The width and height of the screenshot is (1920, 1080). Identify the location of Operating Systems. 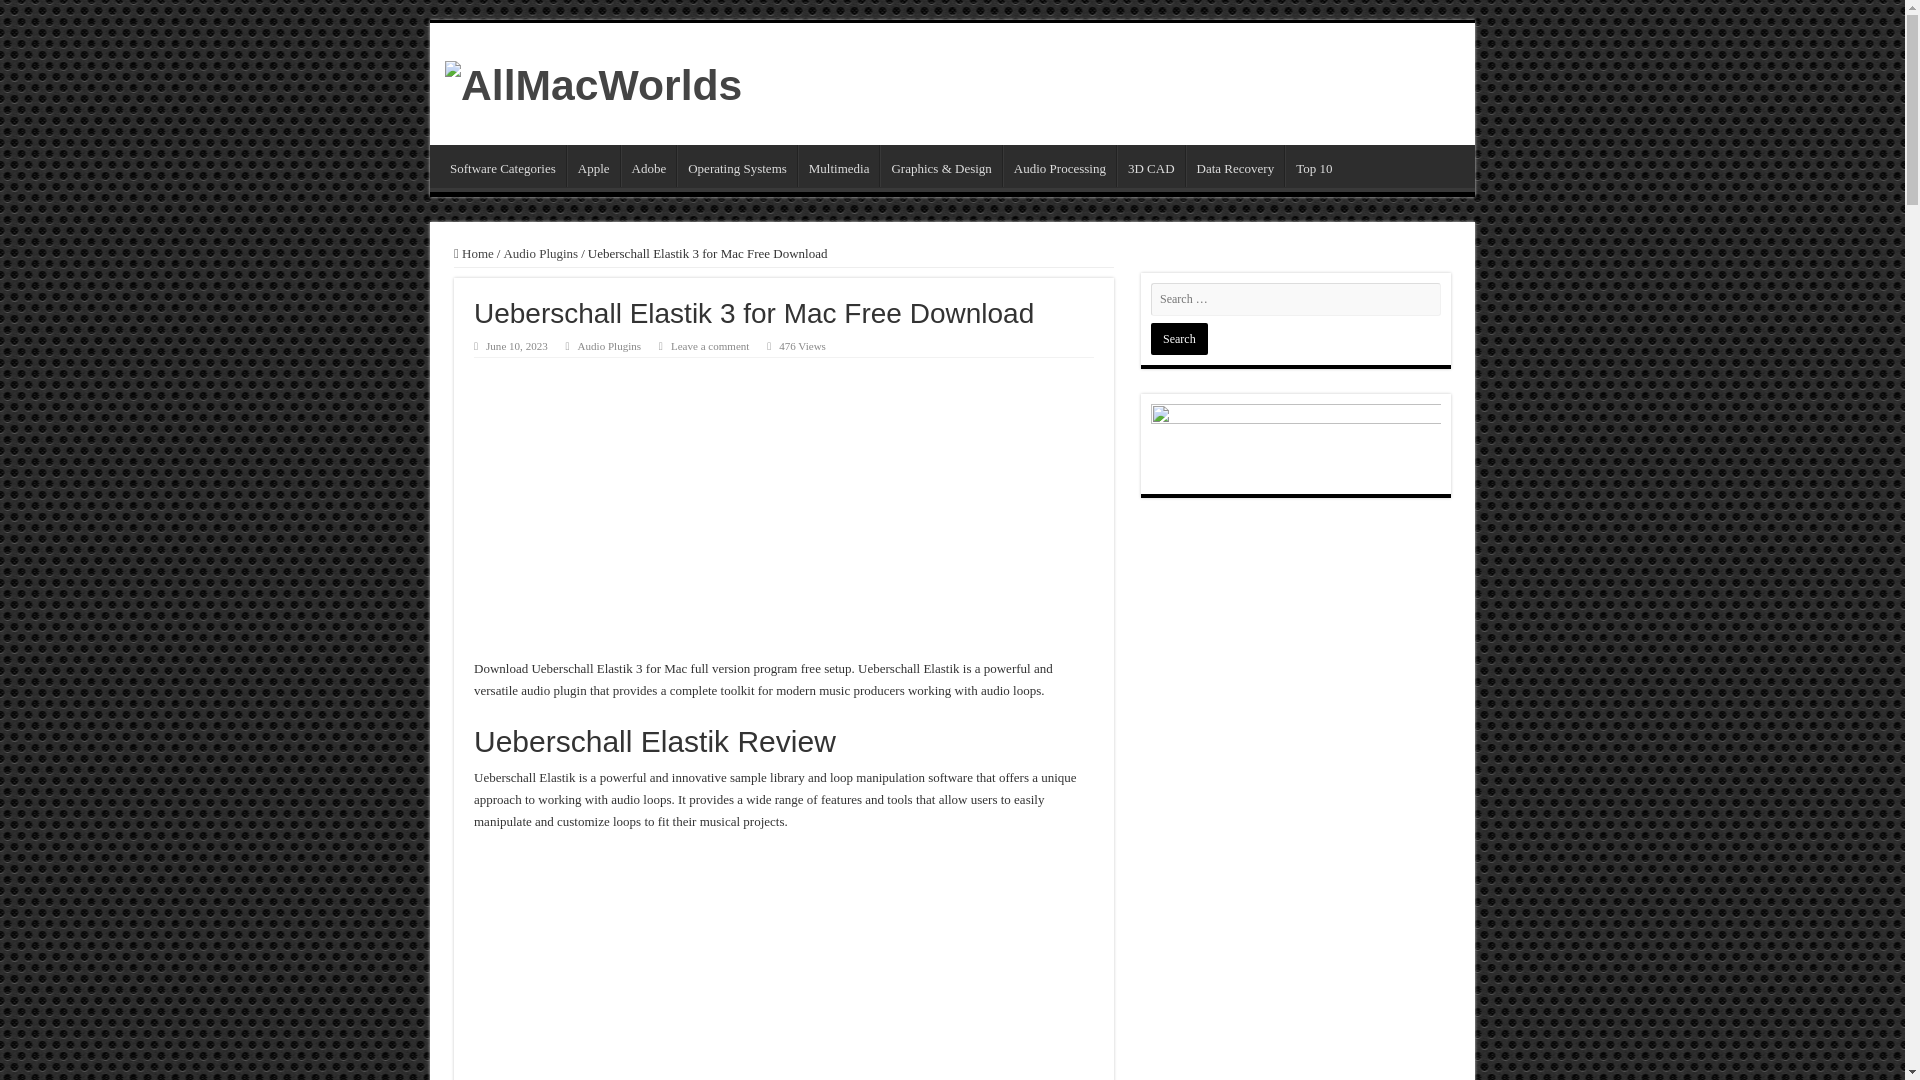
(736, 165).